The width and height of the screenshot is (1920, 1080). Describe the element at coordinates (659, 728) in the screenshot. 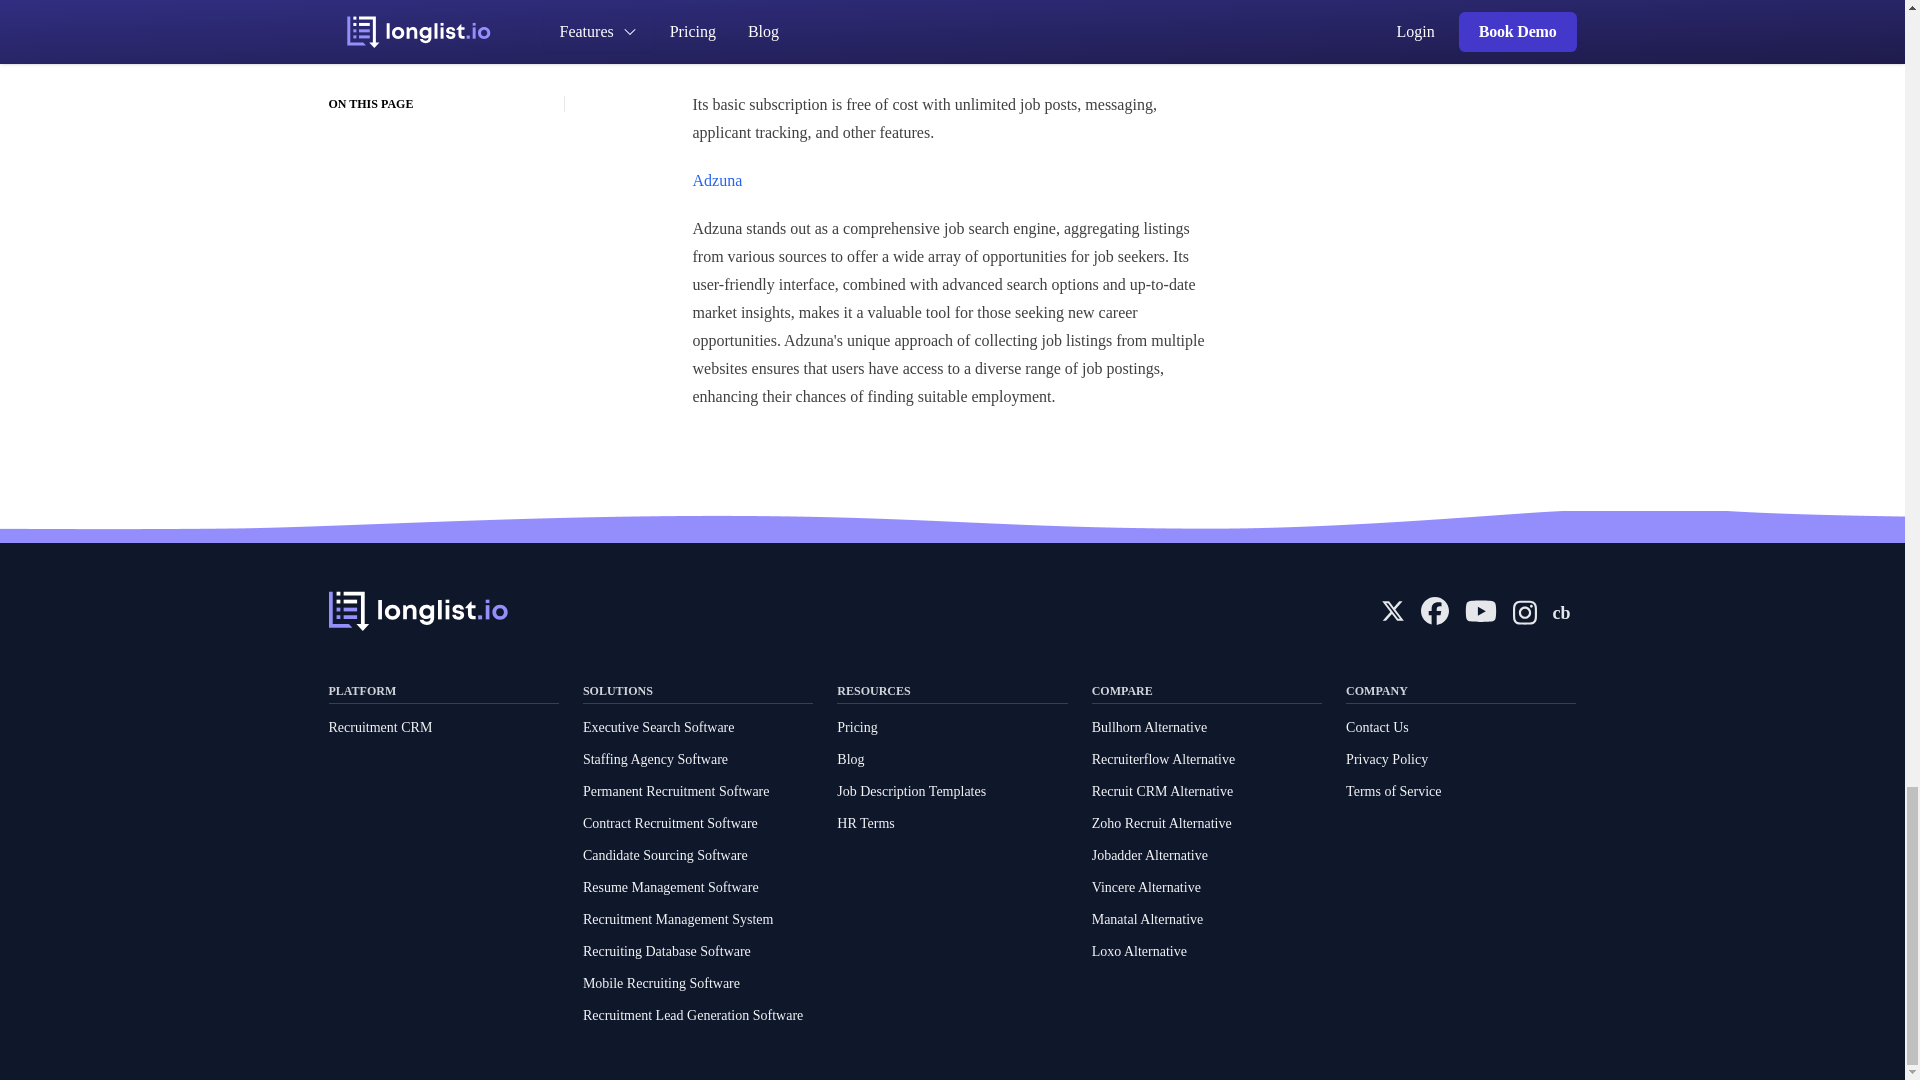

I see `Executive Search Software` at that location.